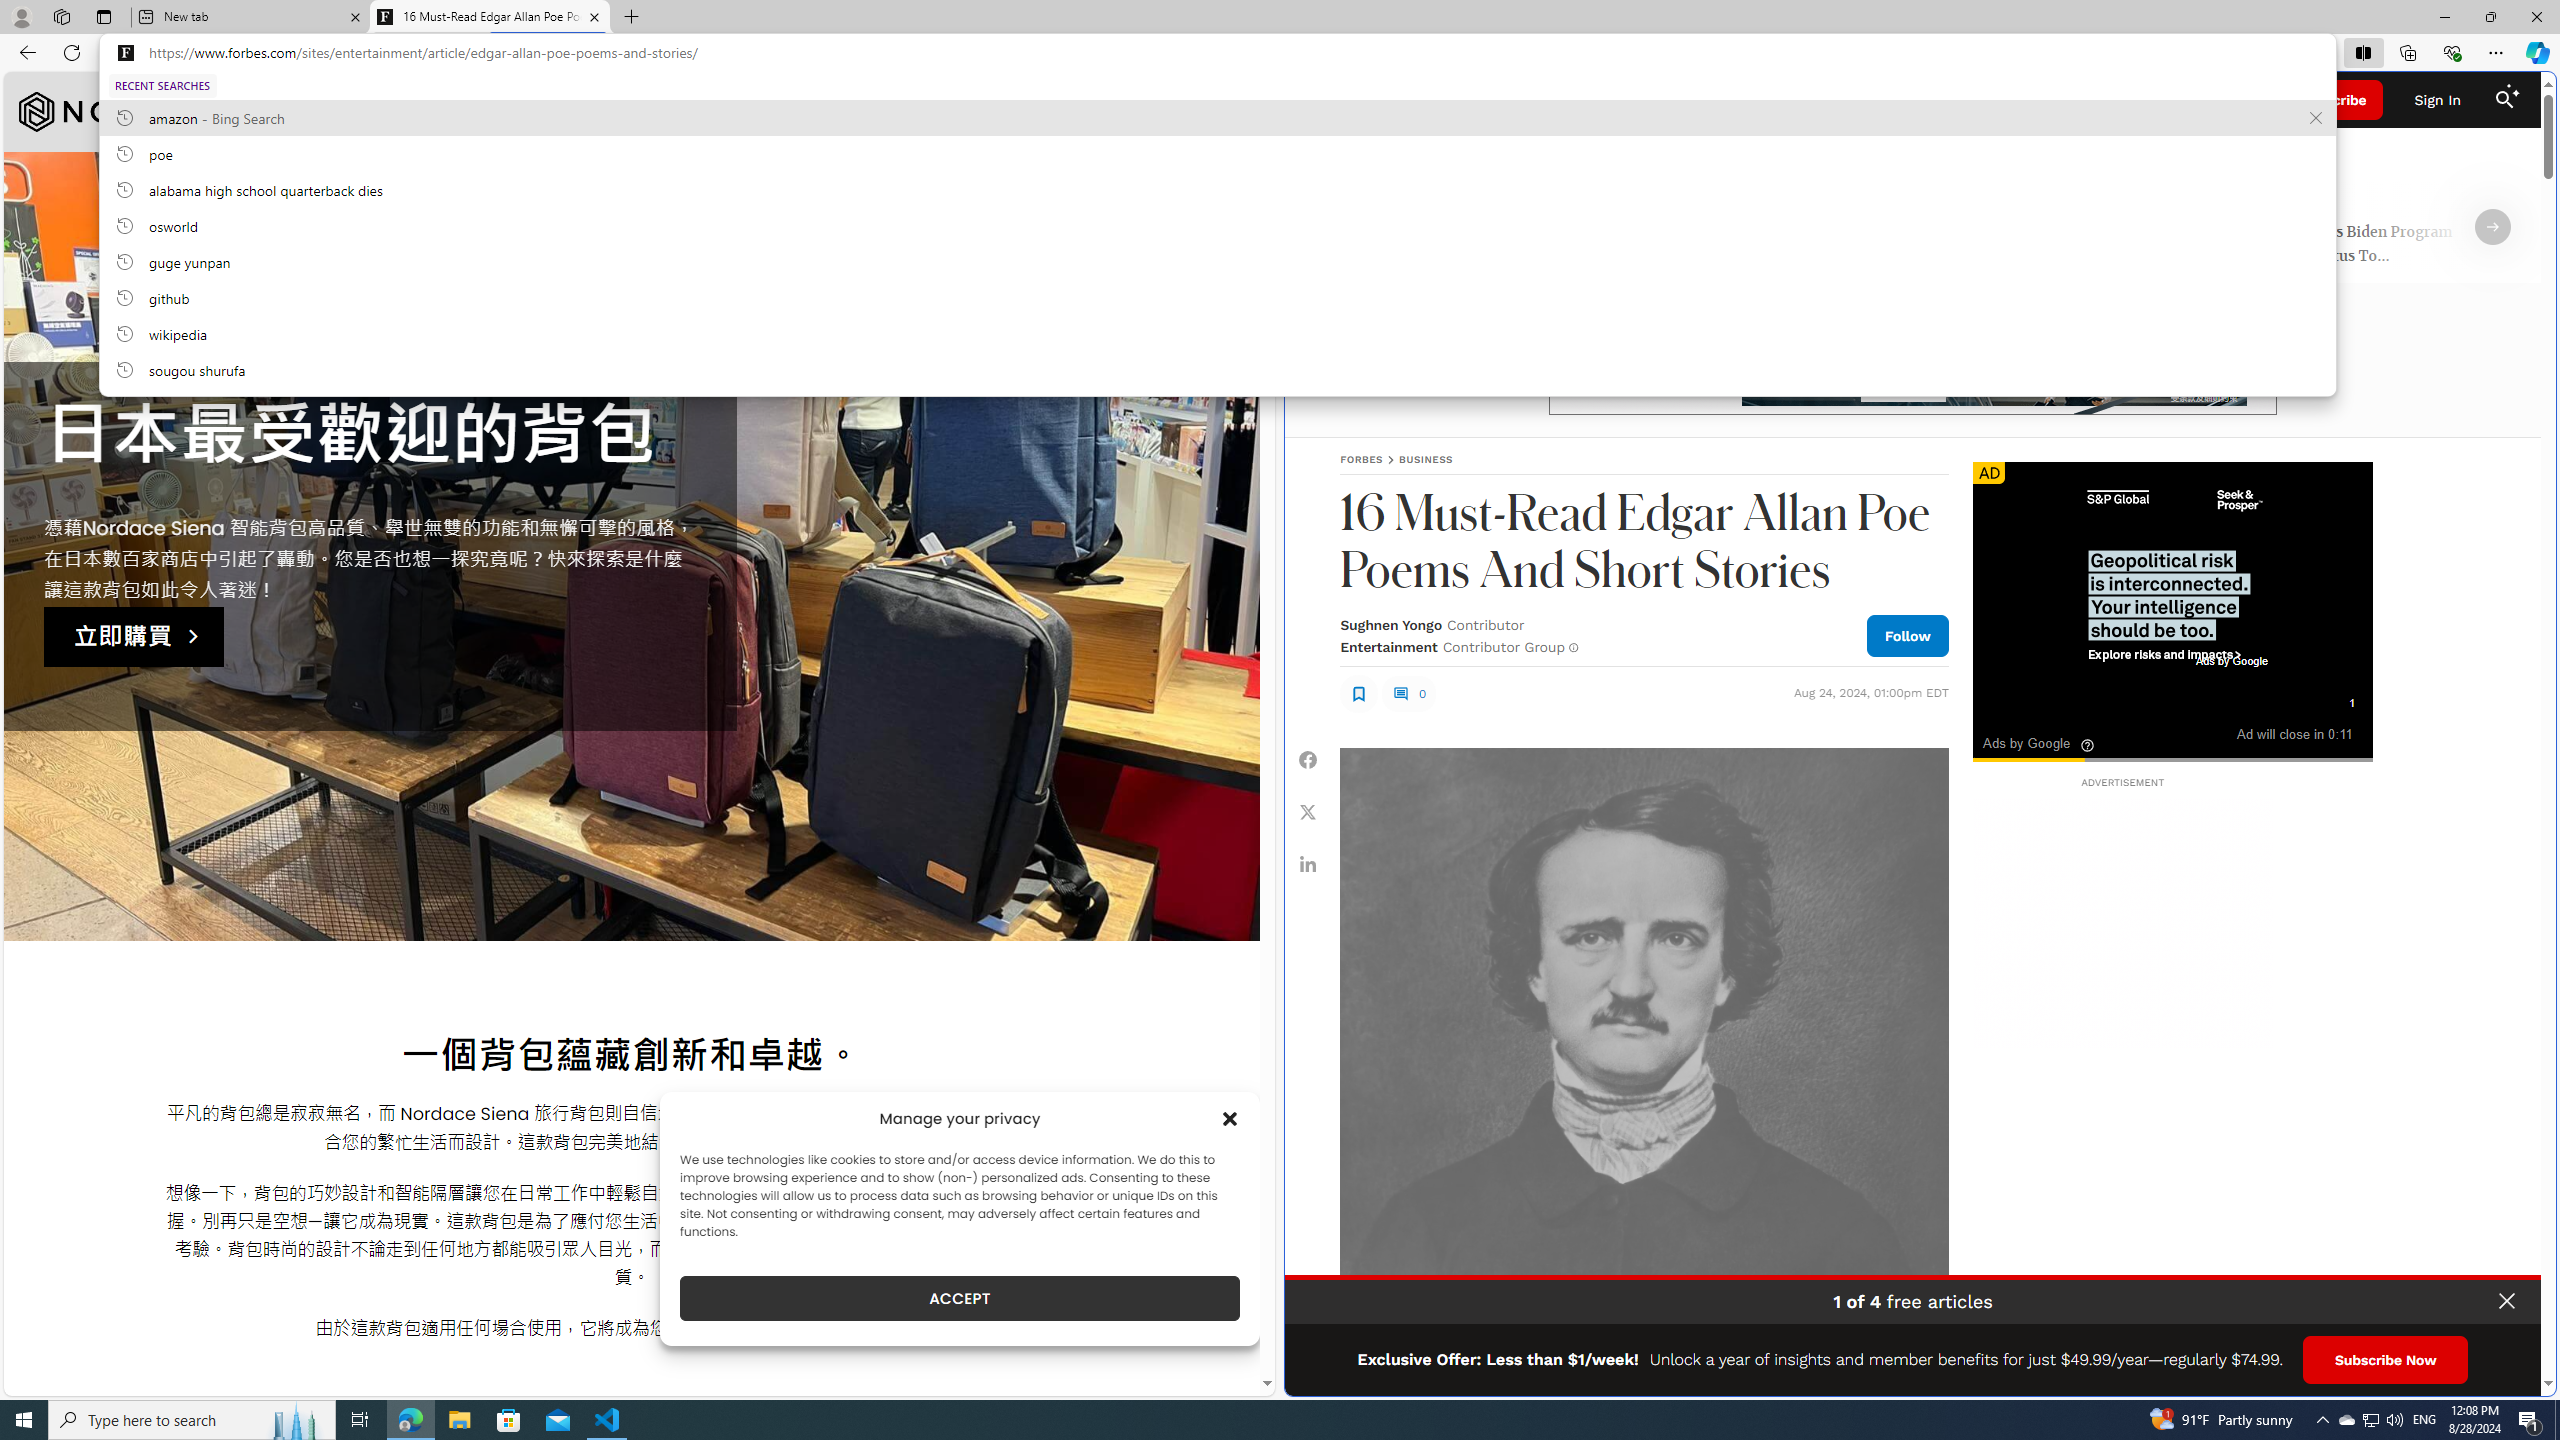 The image size is (2560, 1440). Describe the element at coordinates (1361, 459) in the screenshot. I see `FORBES` at that location.